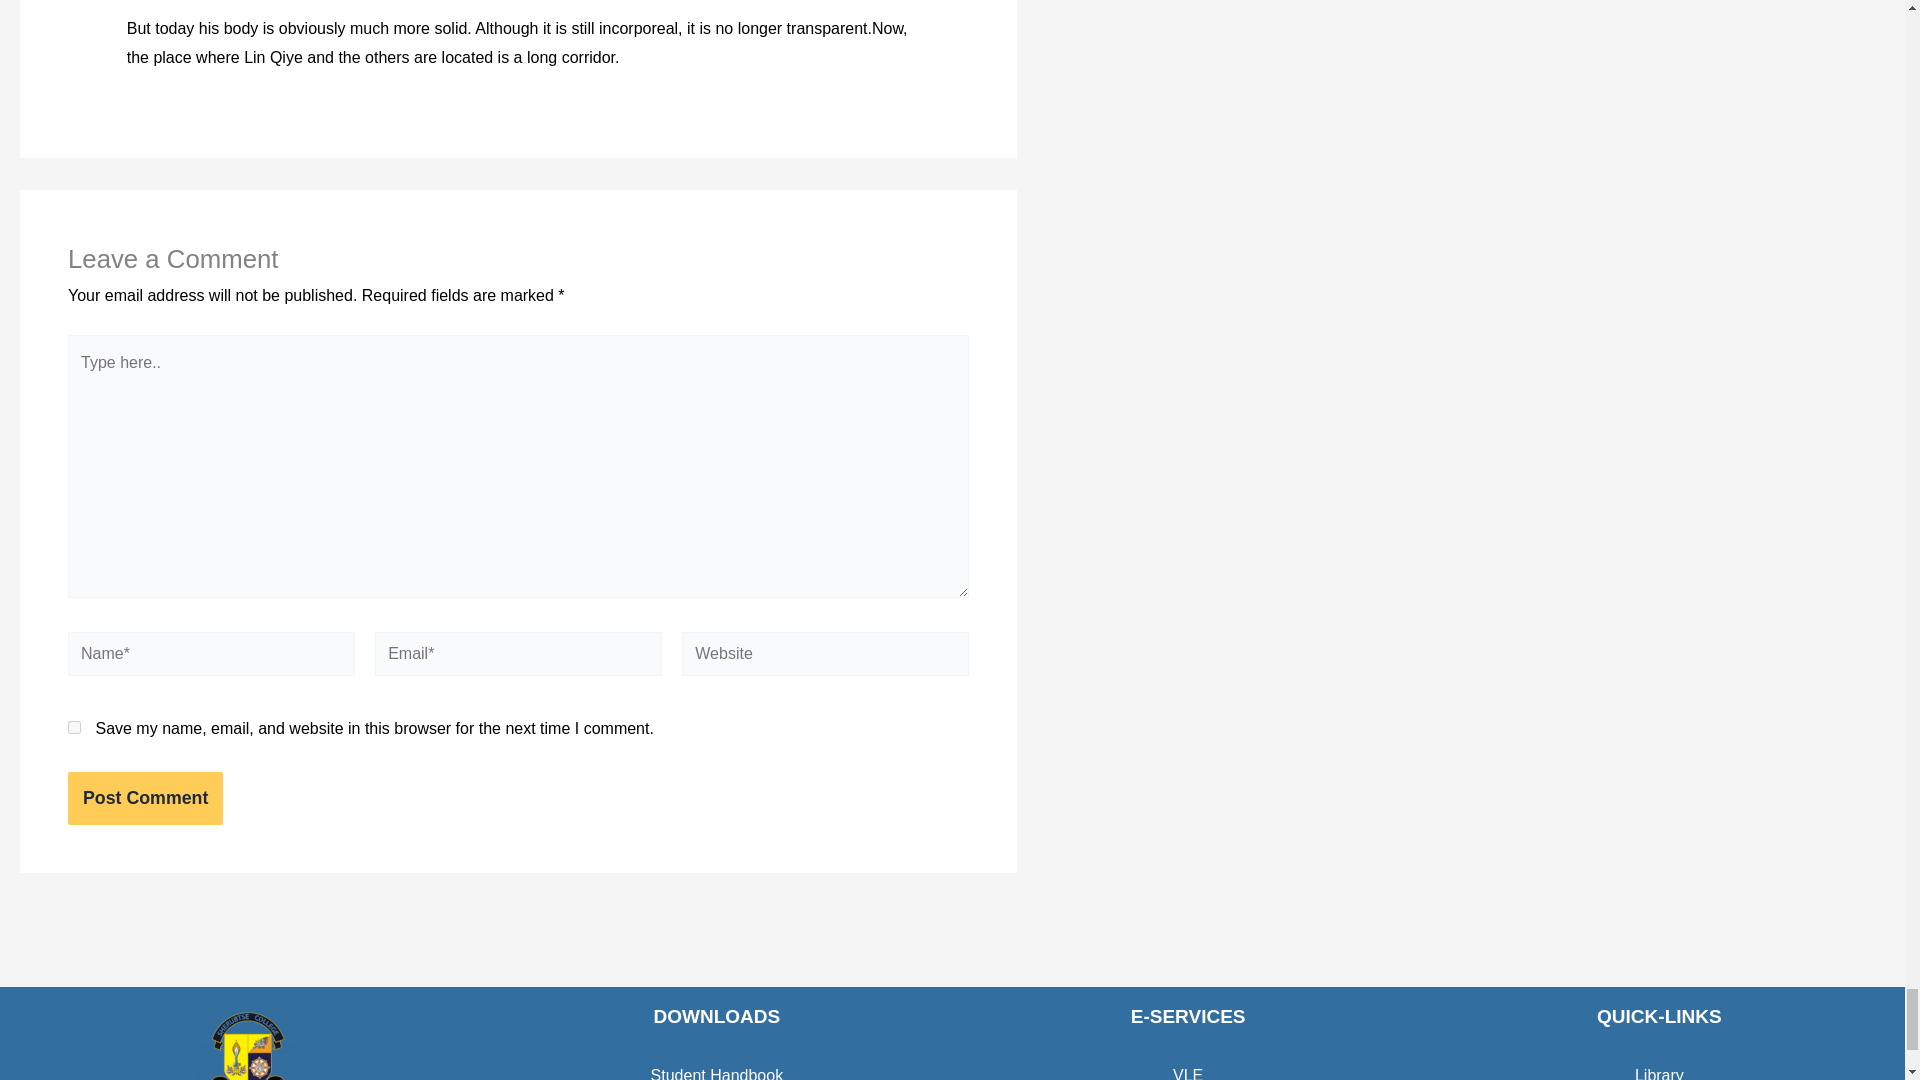 The image size is (1920, 1080). I want to click on yes, so click(74, 728).